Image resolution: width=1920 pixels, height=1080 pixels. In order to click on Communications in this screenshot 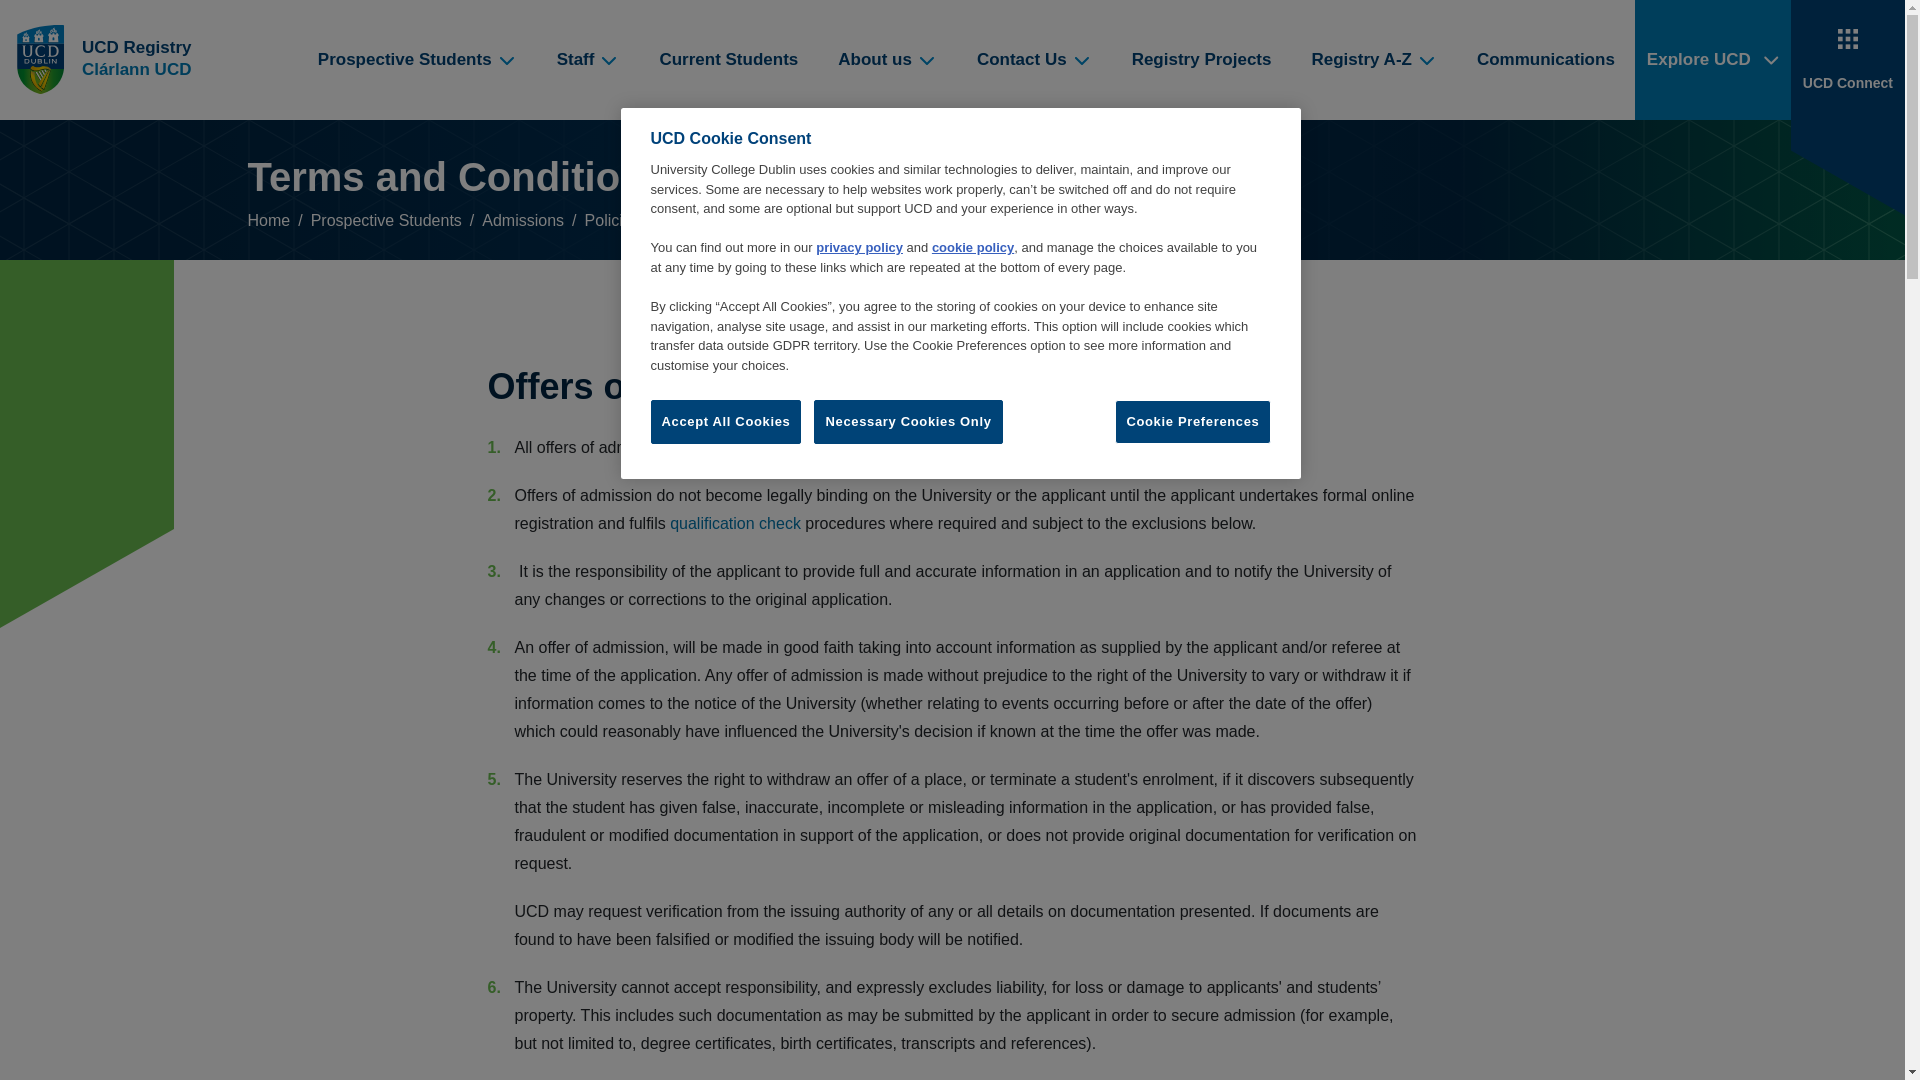, I will do `click(1546, 60)`.